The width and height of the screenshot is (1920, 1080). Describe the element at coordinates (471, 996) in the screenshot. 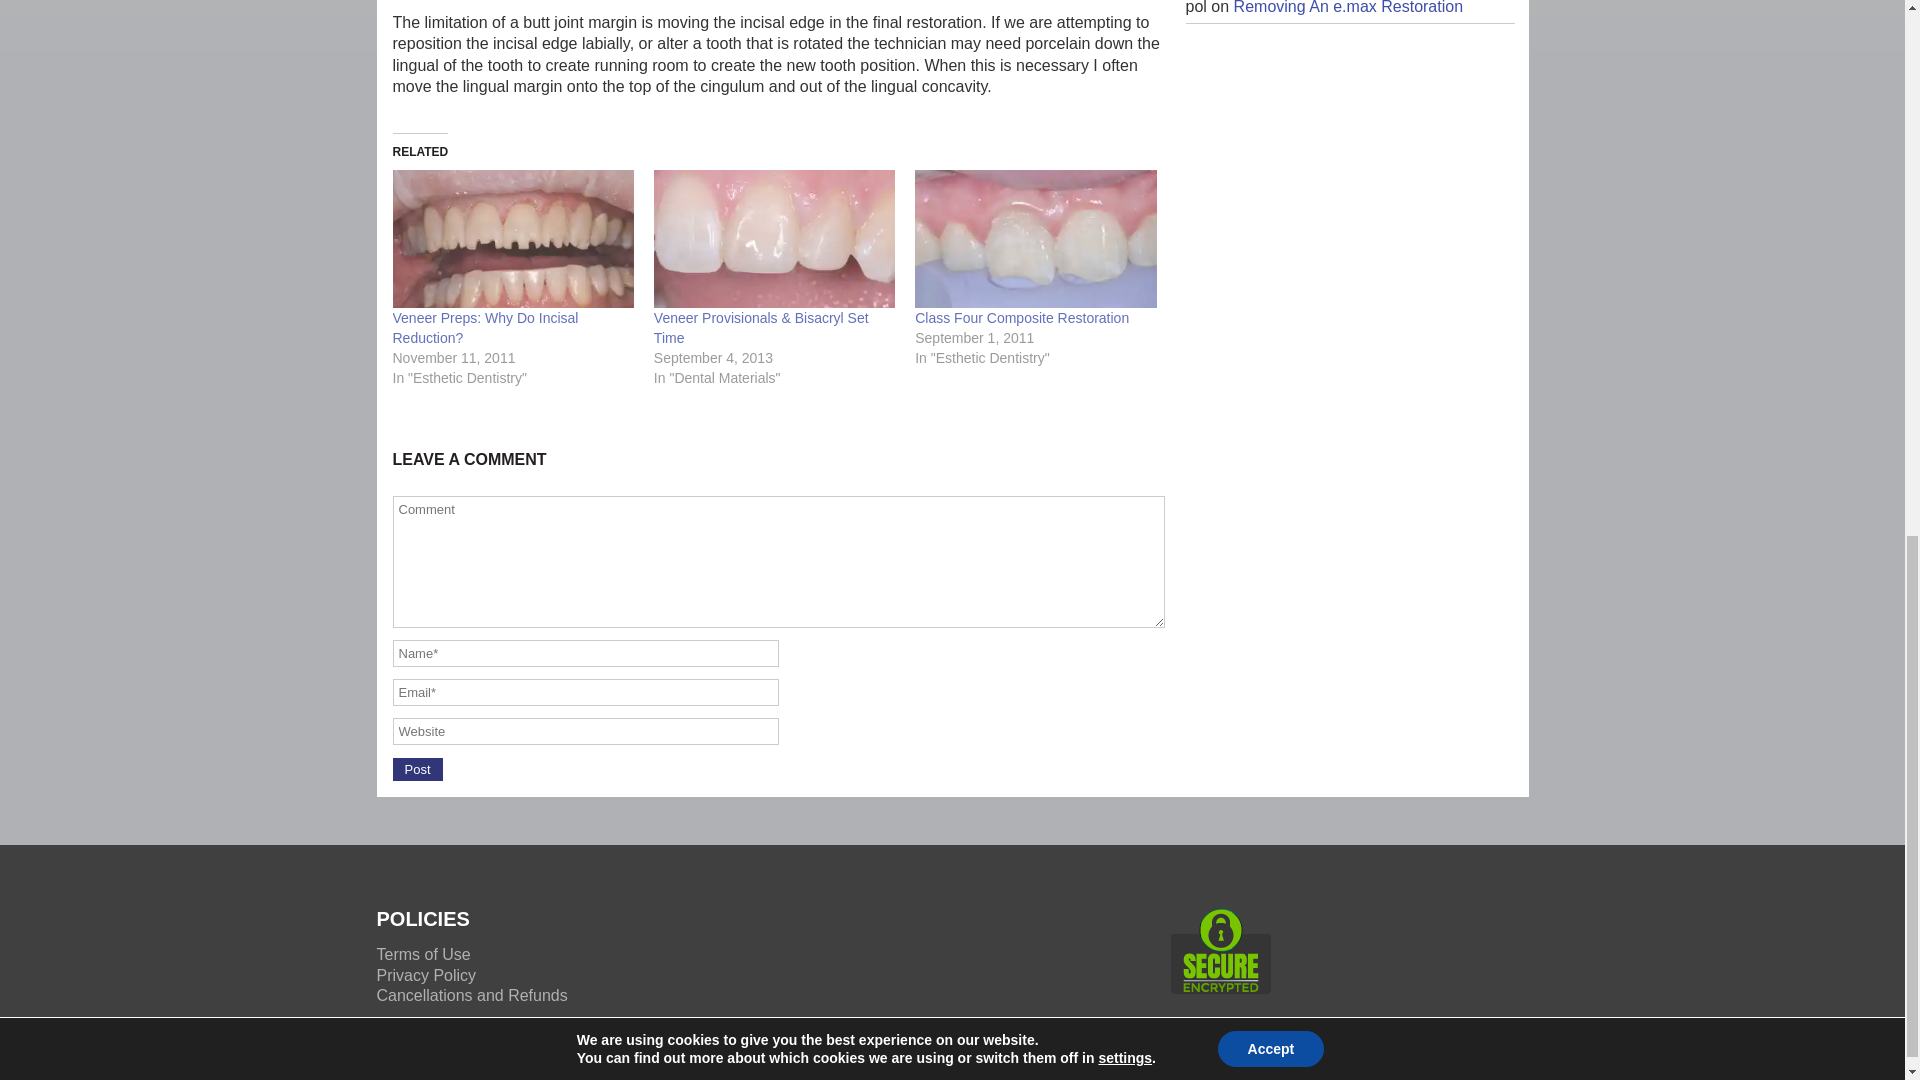

I see `Cancellations and Refunds` at that location.